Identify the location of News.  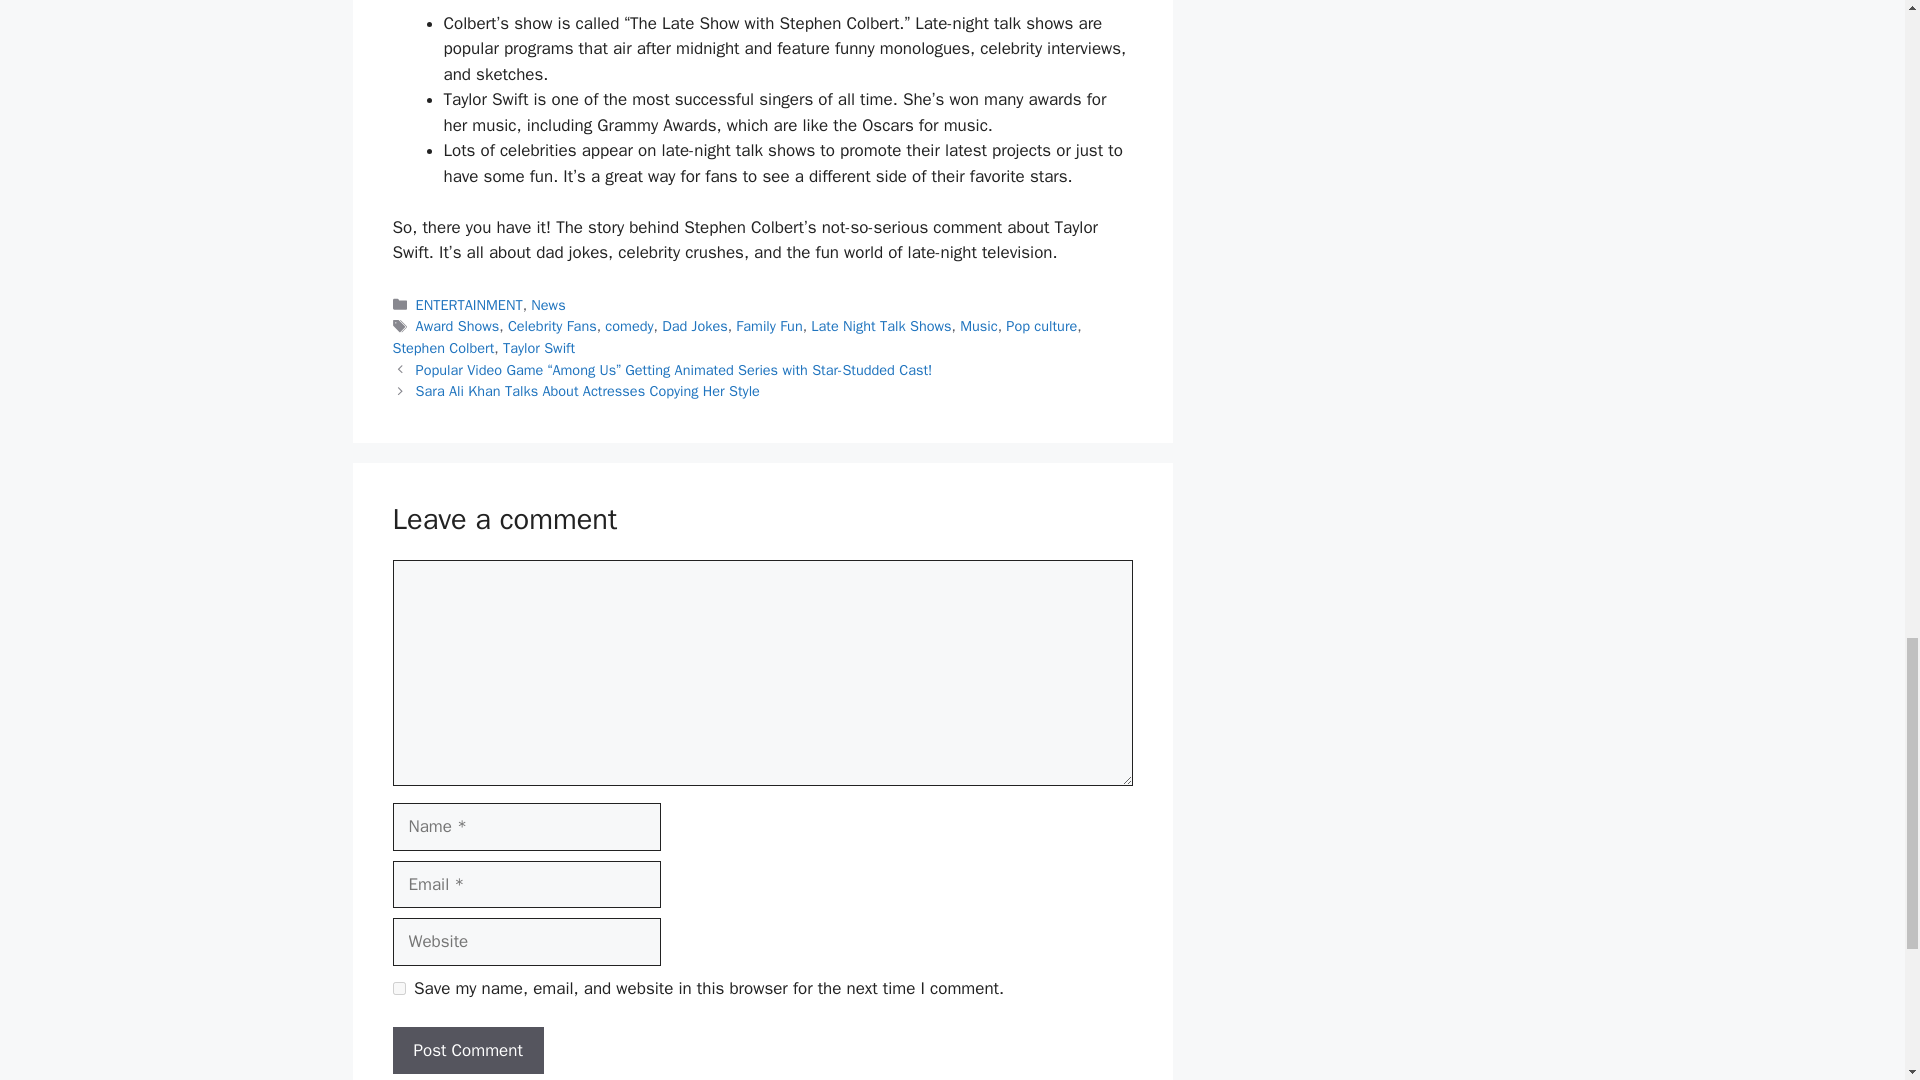
(548, 304).